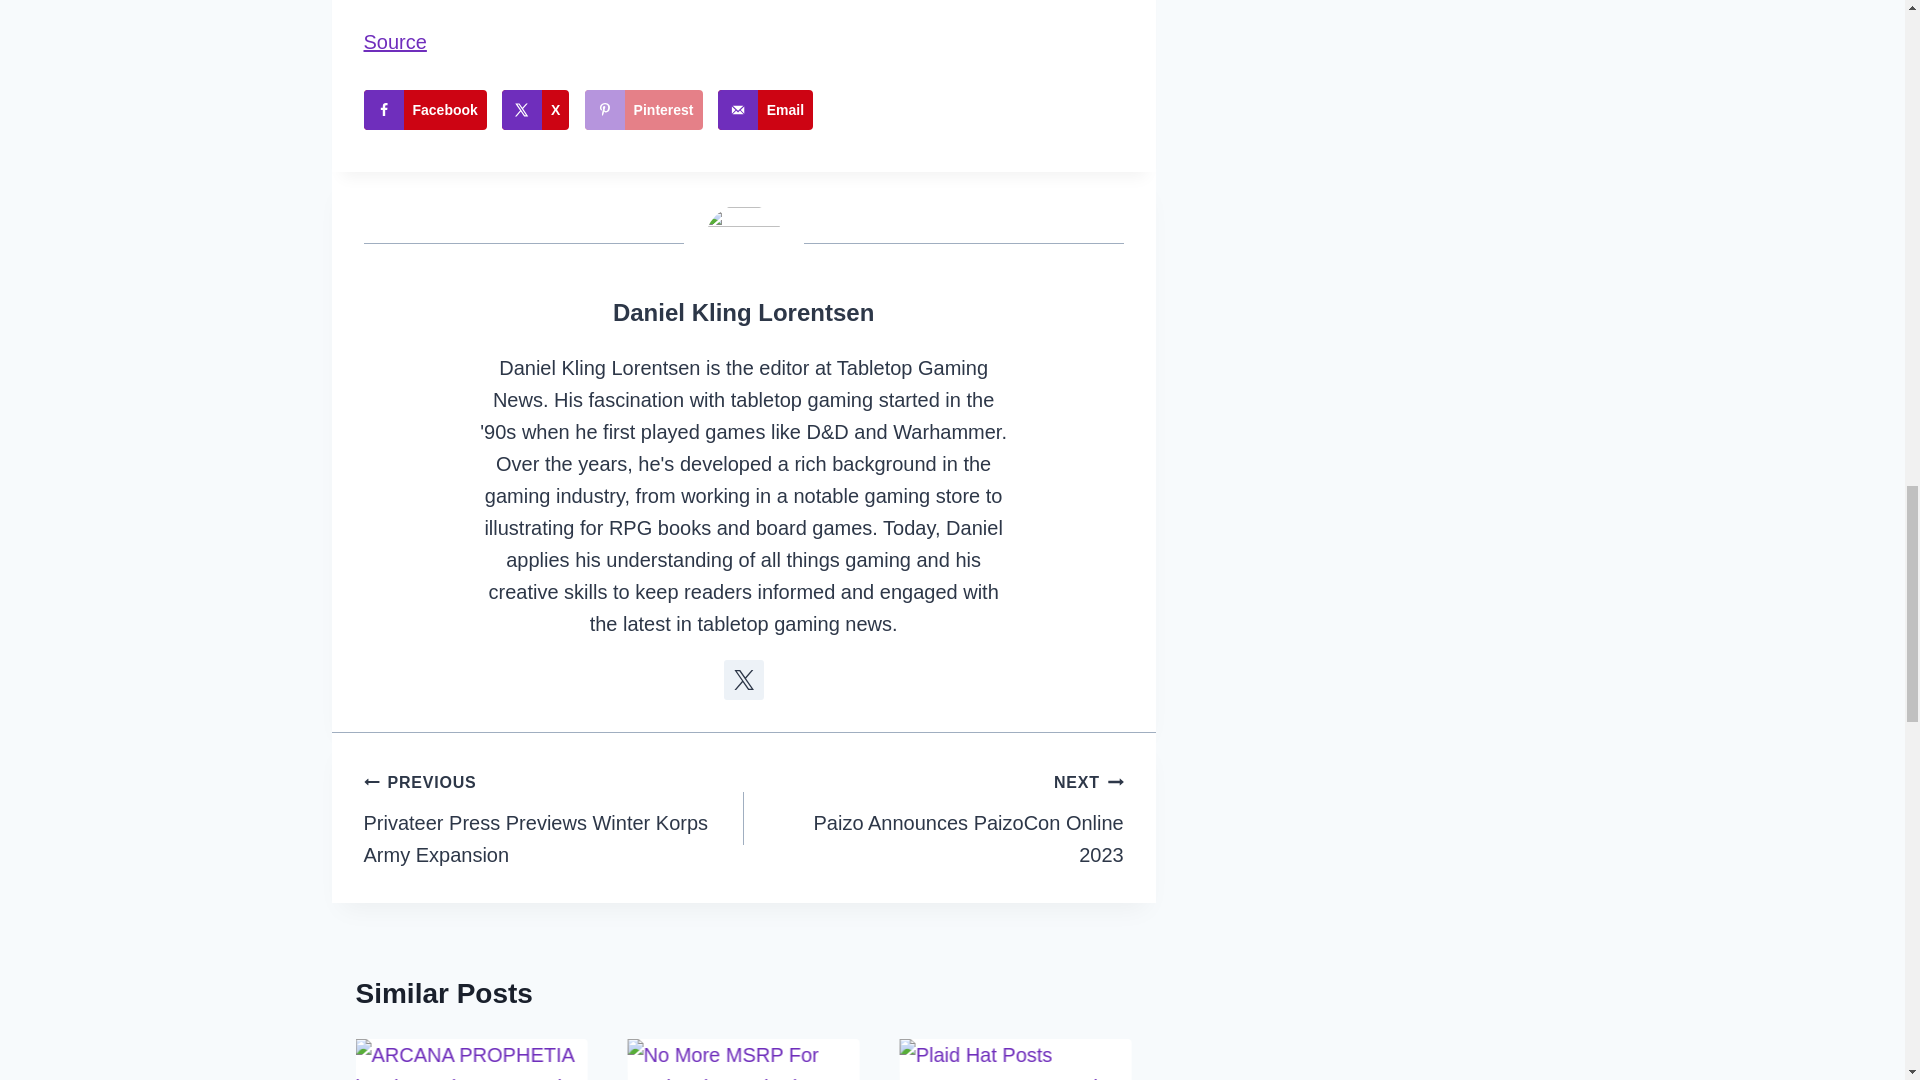 The image size is (1920, 1080). Describe the element at coordinates (742, 312) in the screenshot. I see `Posts by Daniel Kling Lorentsen` at that location.